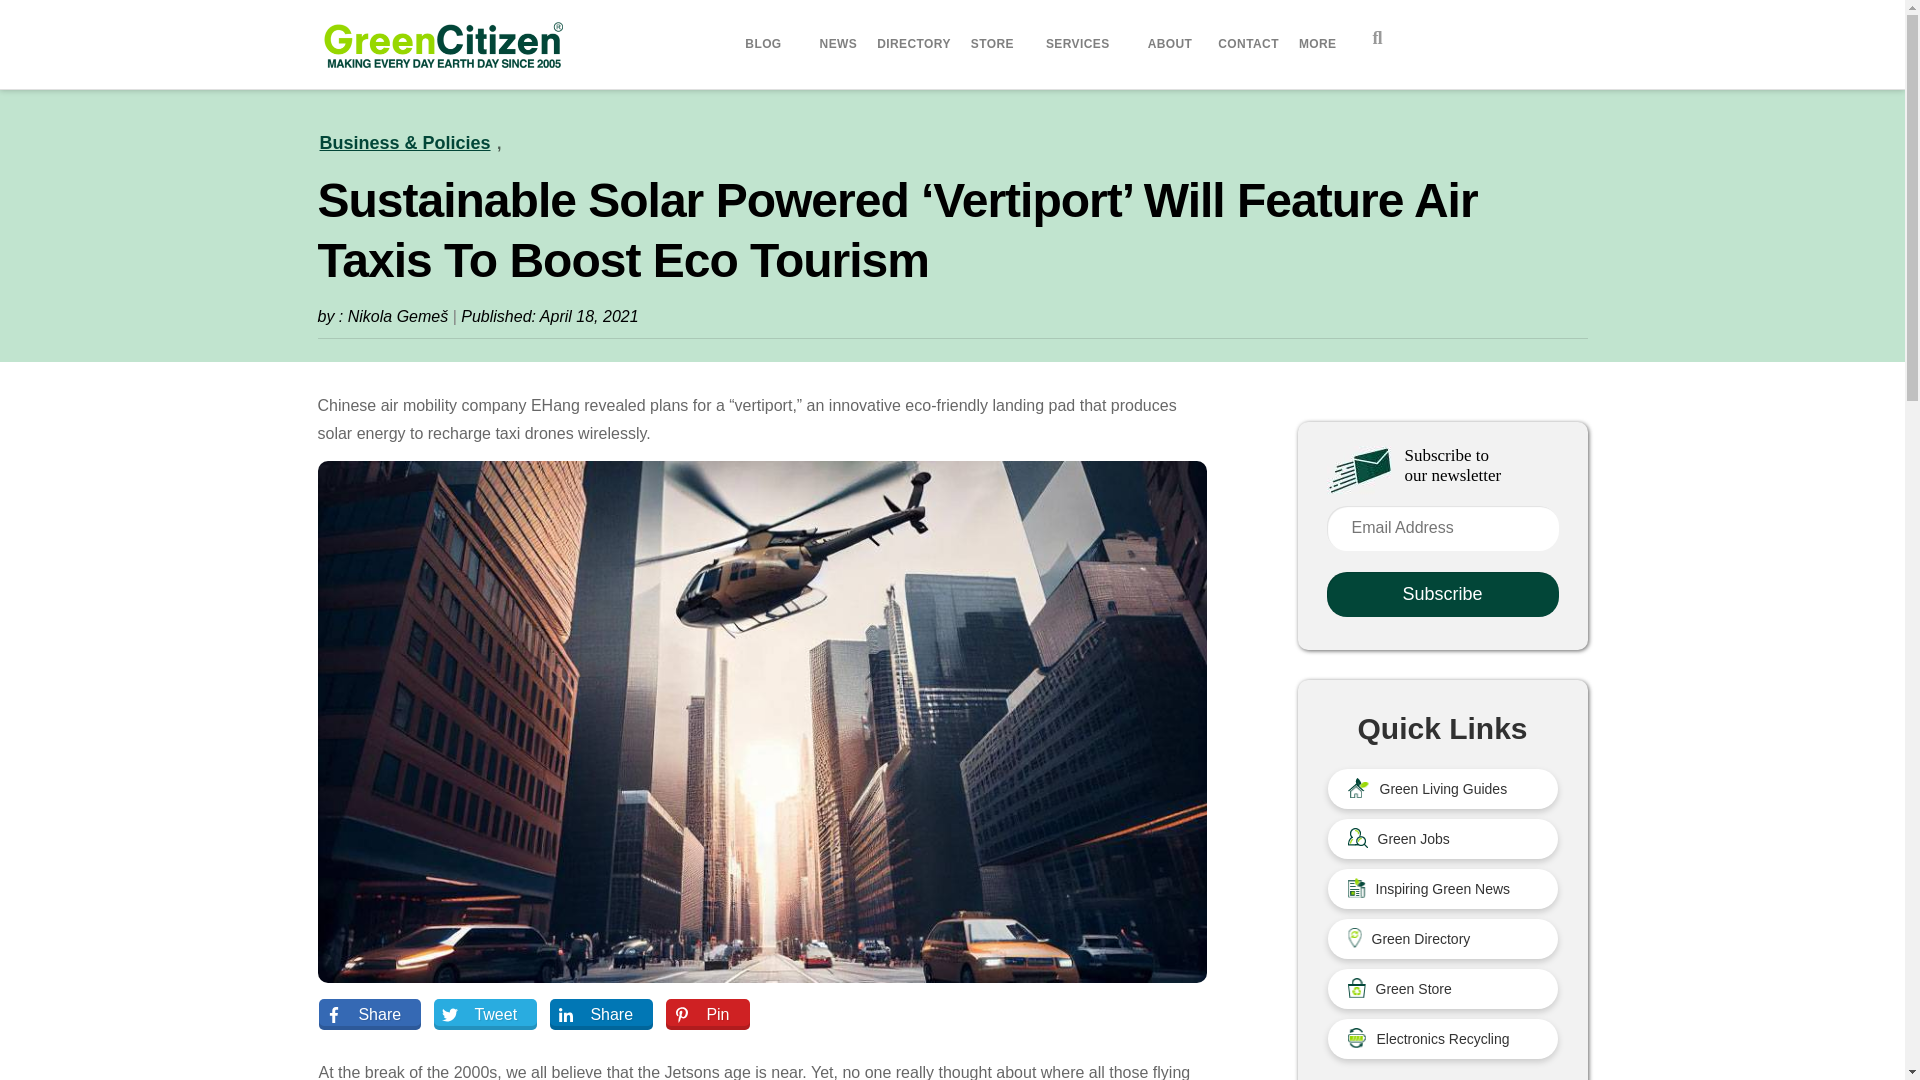 The height and width of the screenshot is (1080, 1920). I want to click on STORE, so click(992, 43).